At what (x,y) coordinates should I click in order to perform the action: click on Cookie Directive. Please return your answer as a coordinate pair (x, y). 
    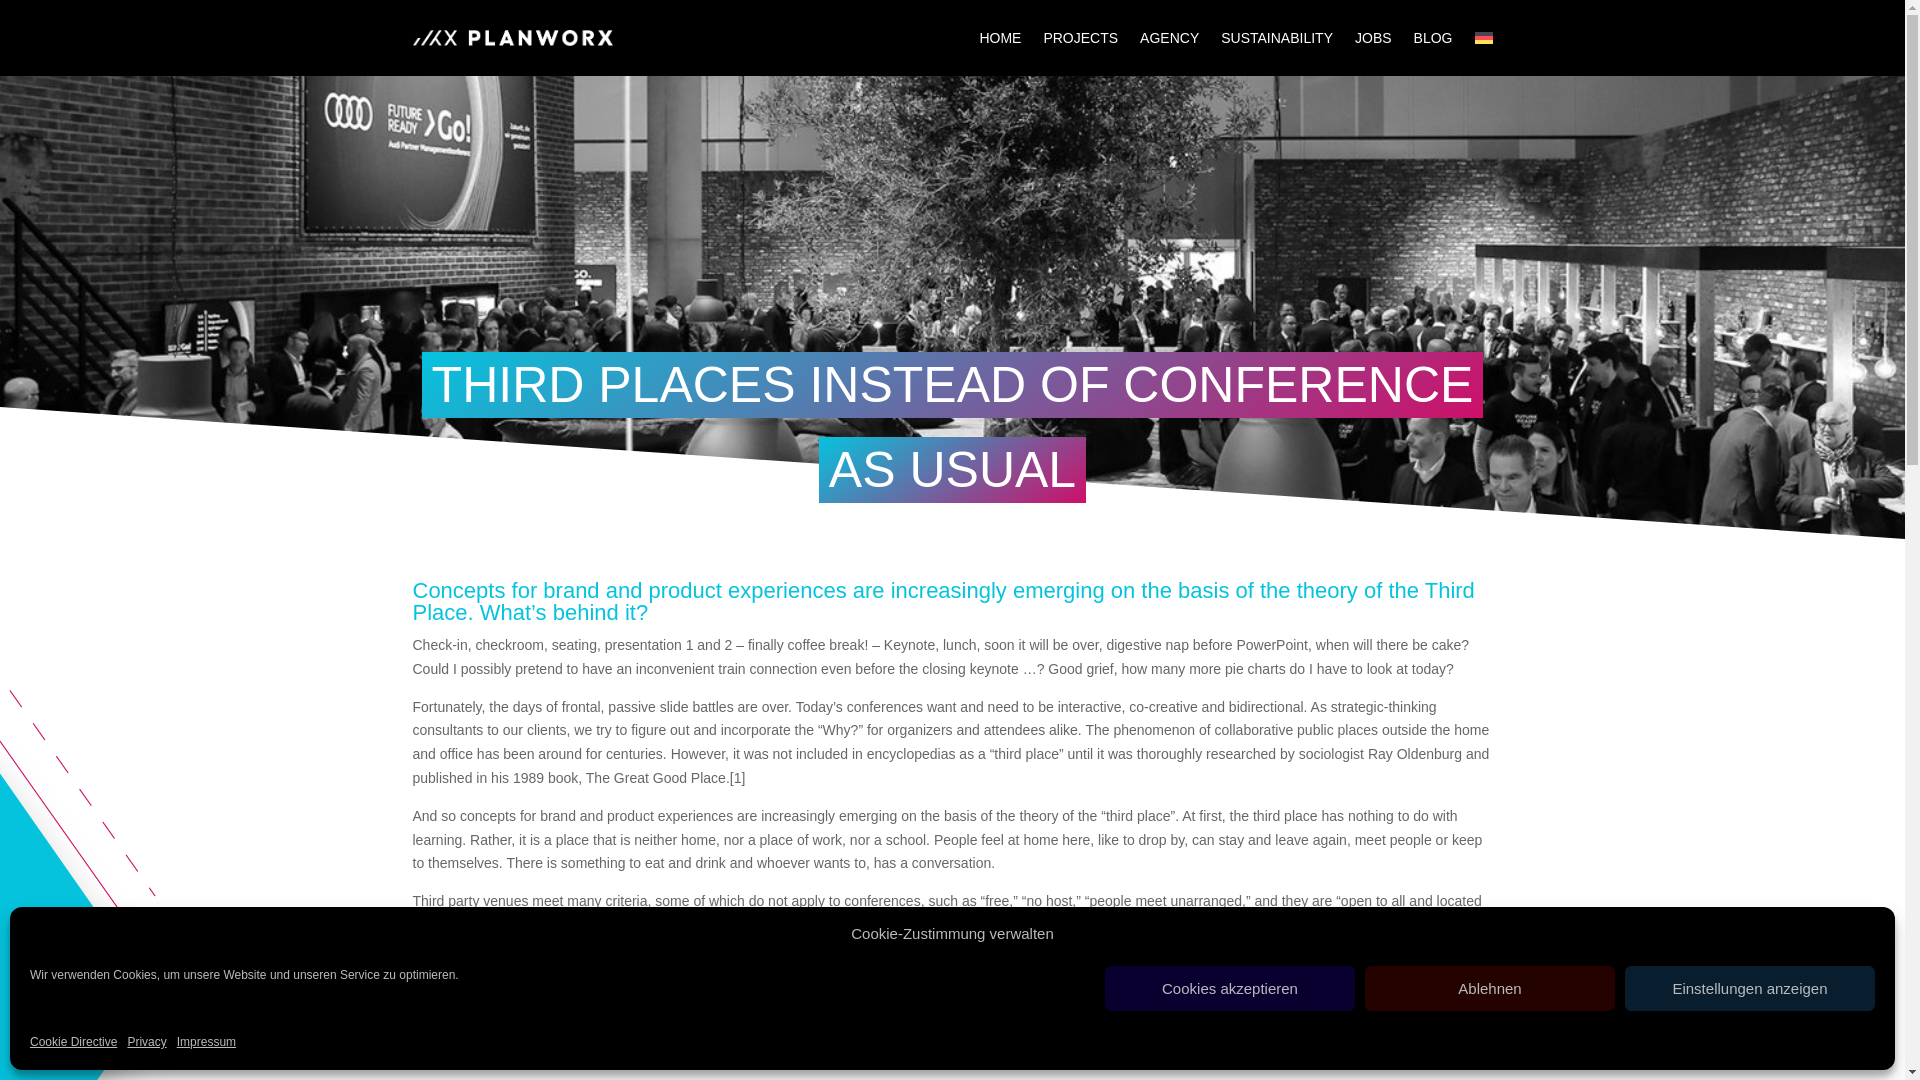
    Looking at the image, I should click on (74, 1043).